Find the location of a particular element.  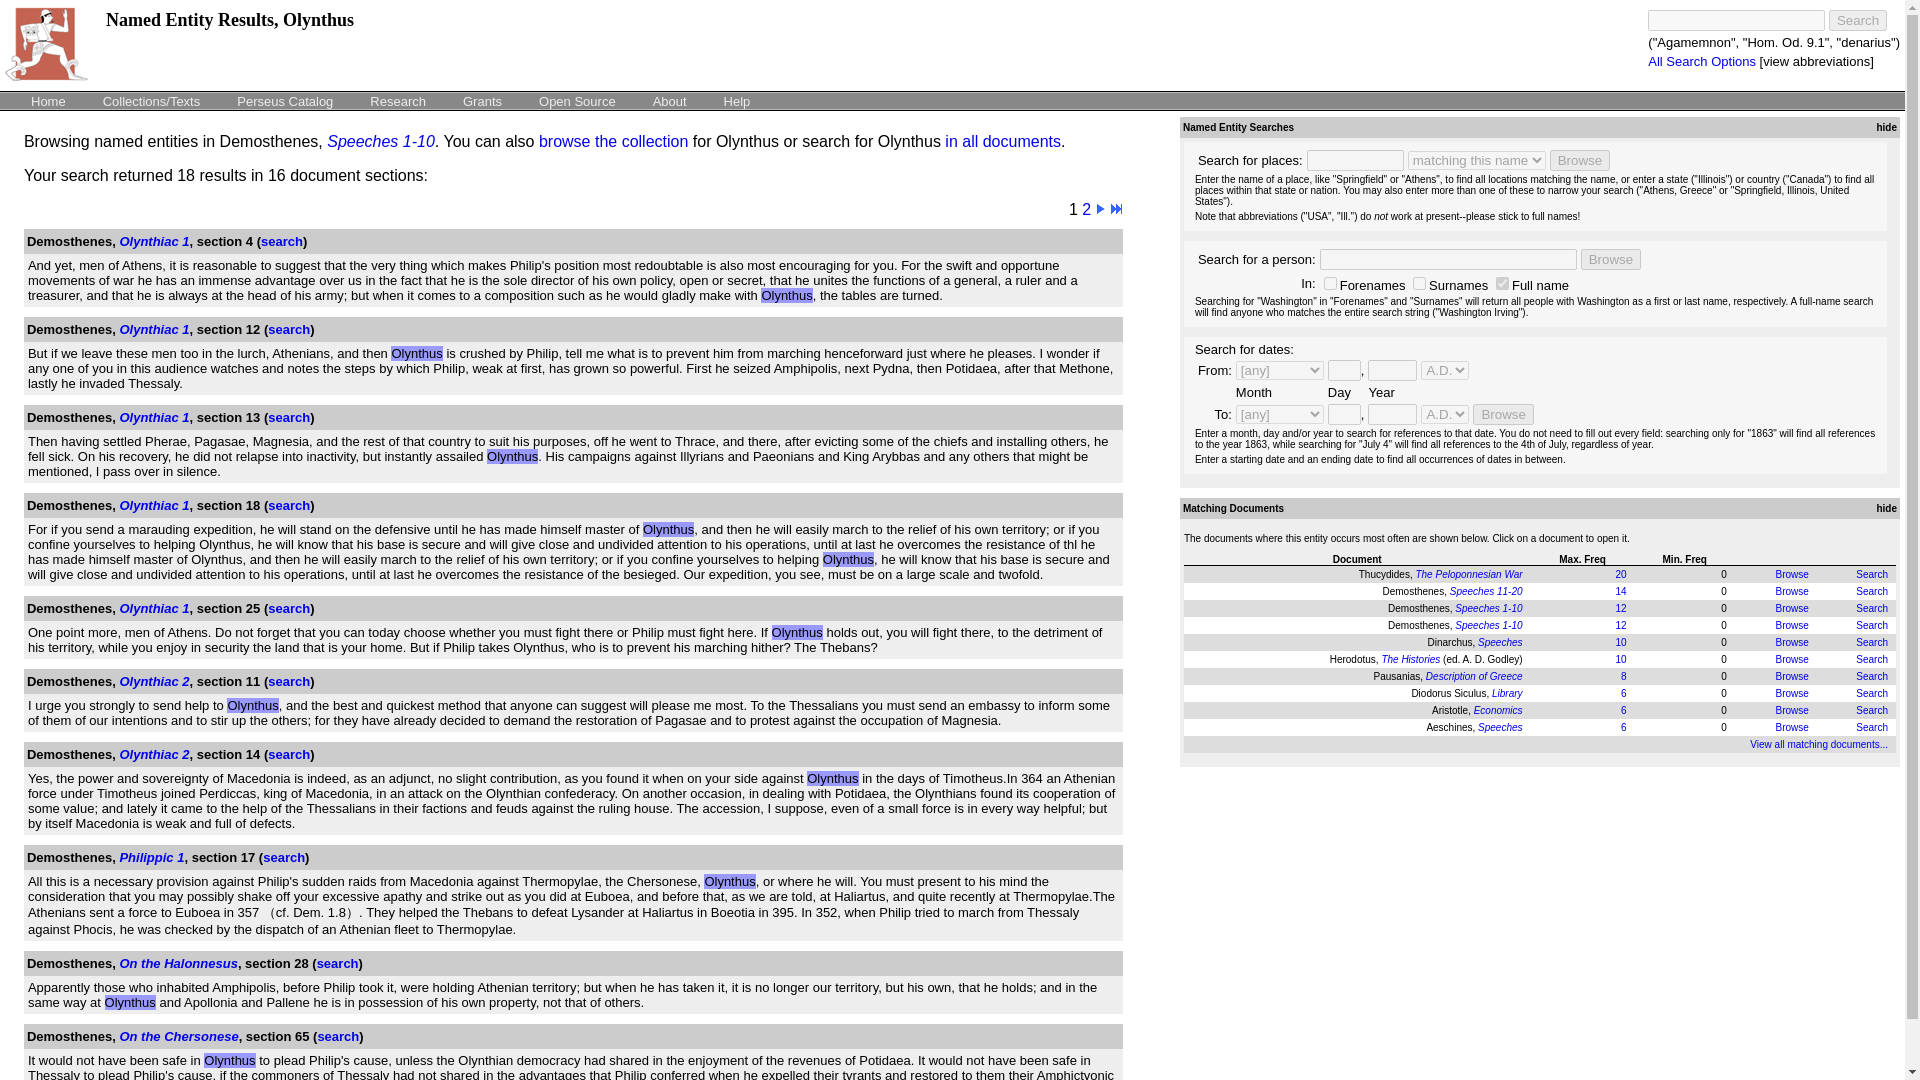

All Search Options is located at coordinates (1702, 62).